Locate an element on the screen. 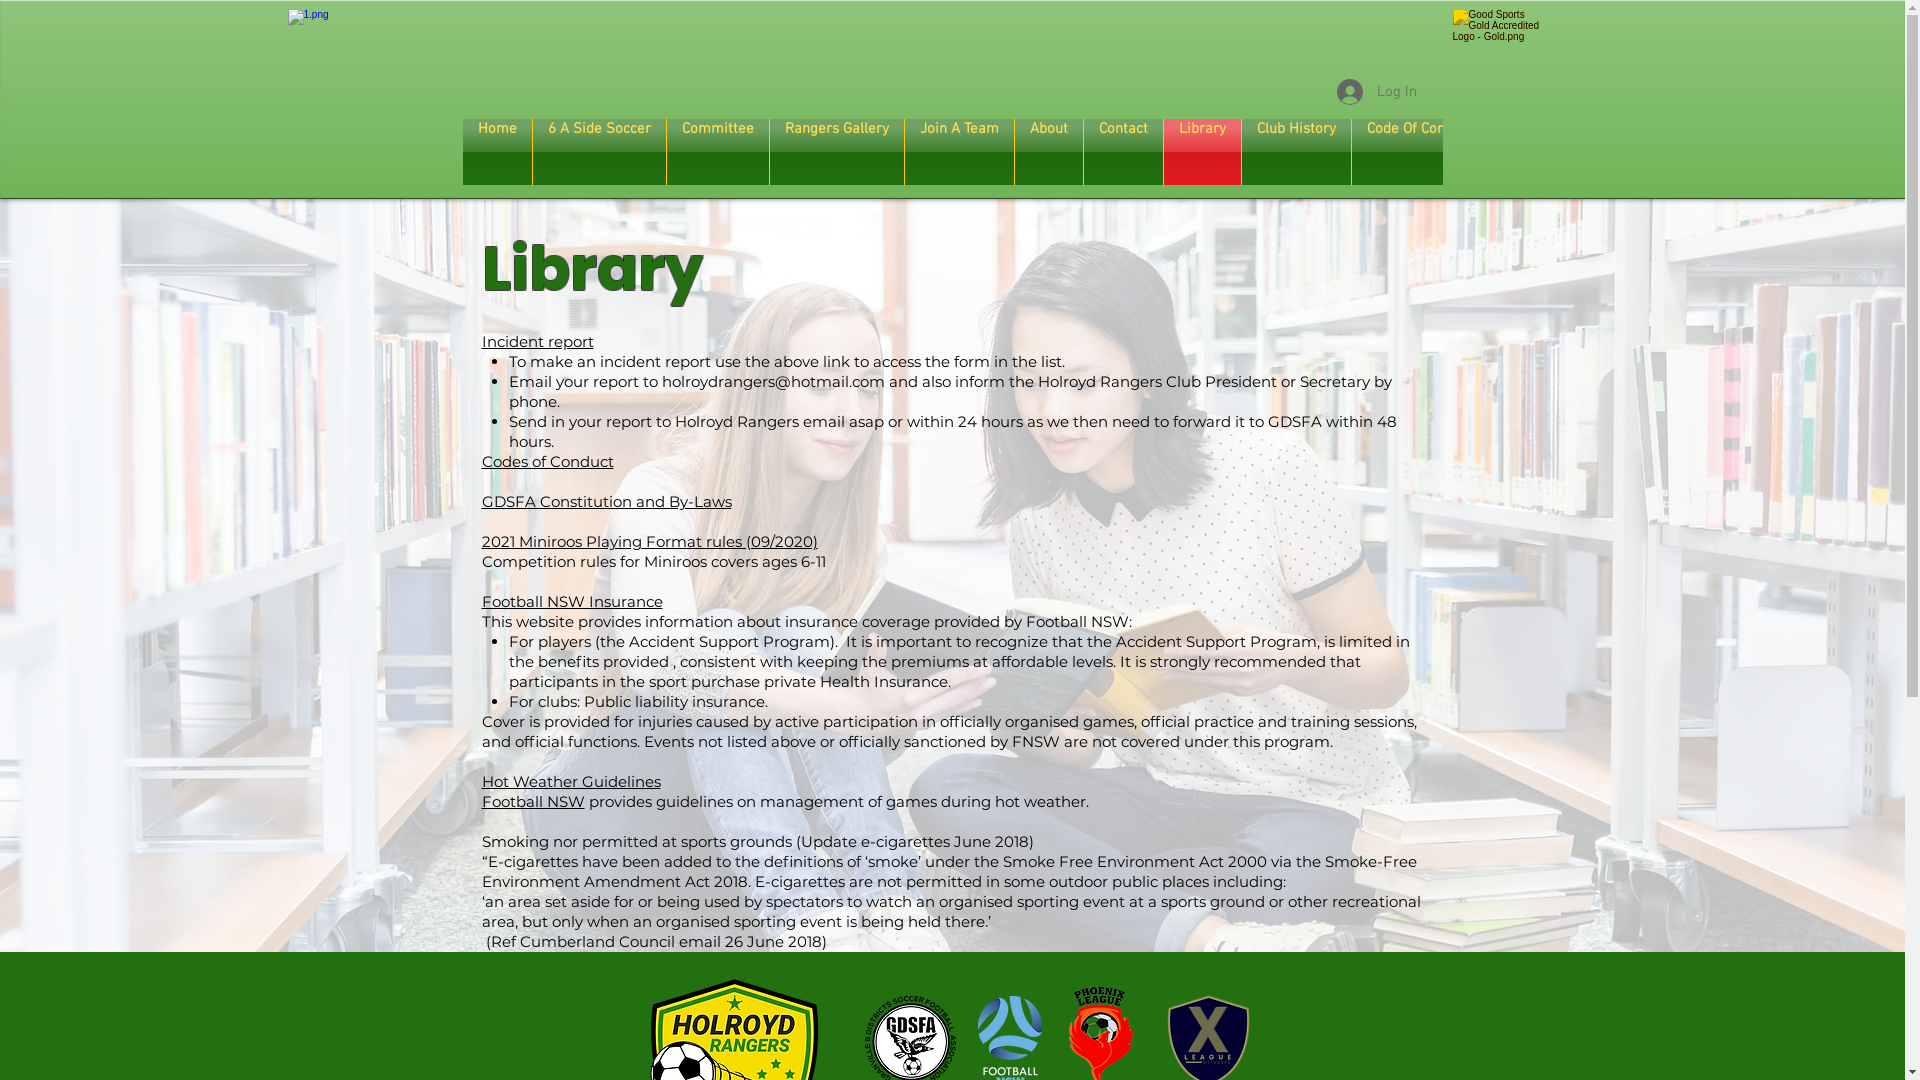 The height and width of the screenshot is (1080, 1920). Home is located at coordinates (496, 152).